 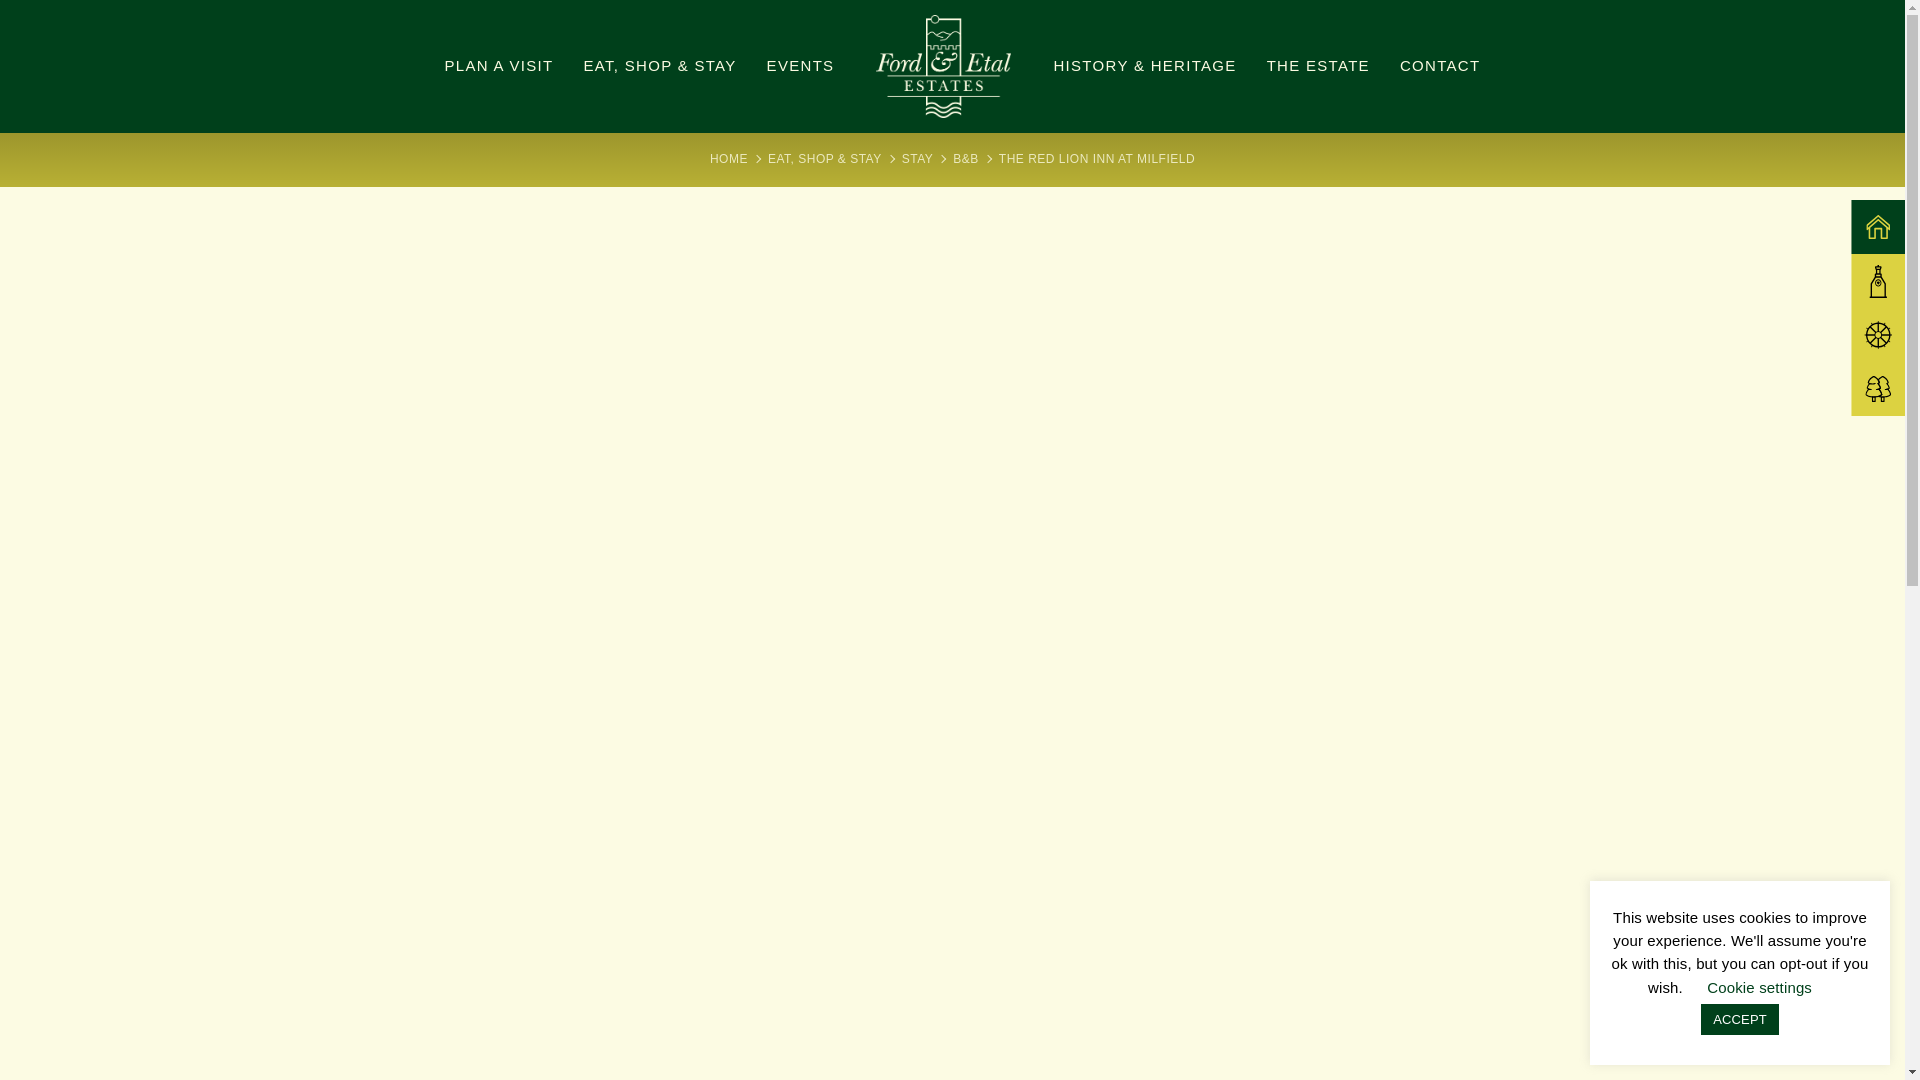 I want to click on THE ESTATE, so click(x=1318, y=65).